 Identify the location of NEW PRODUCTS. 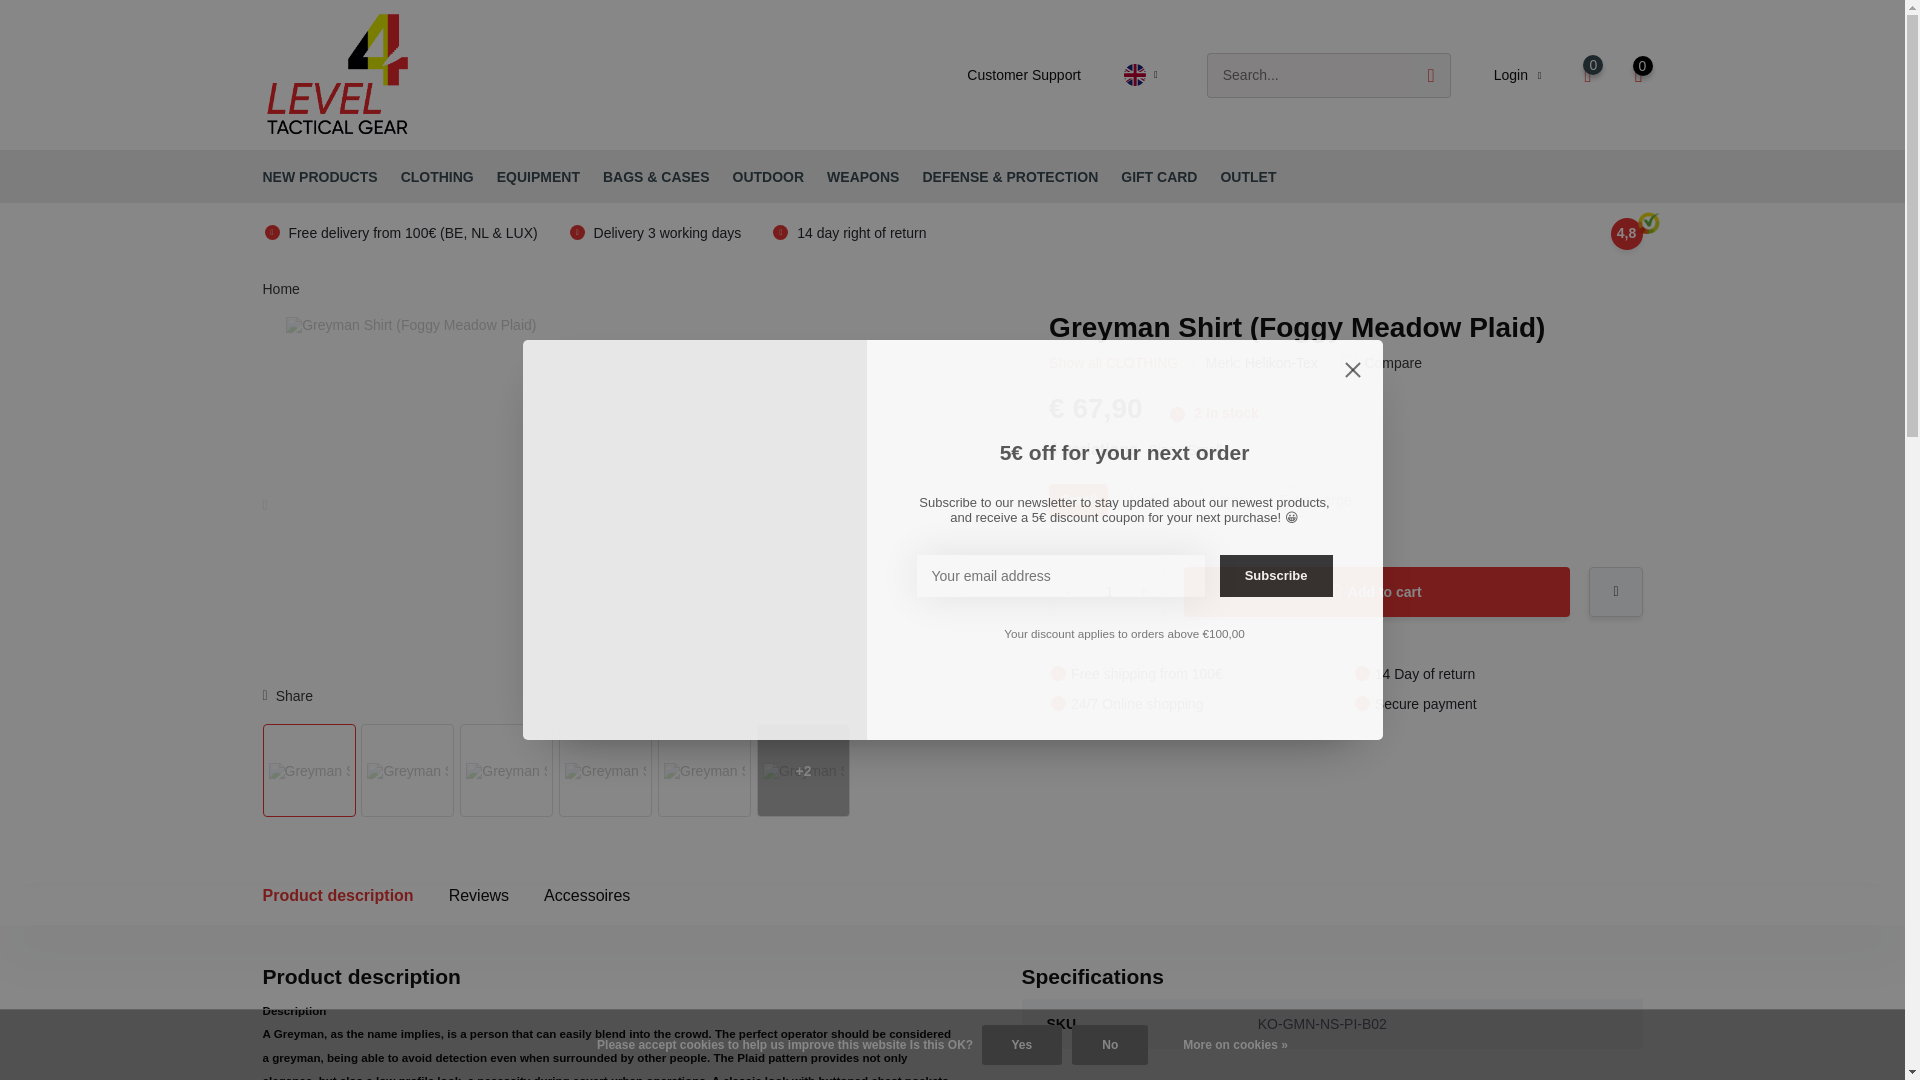
(318, 176).